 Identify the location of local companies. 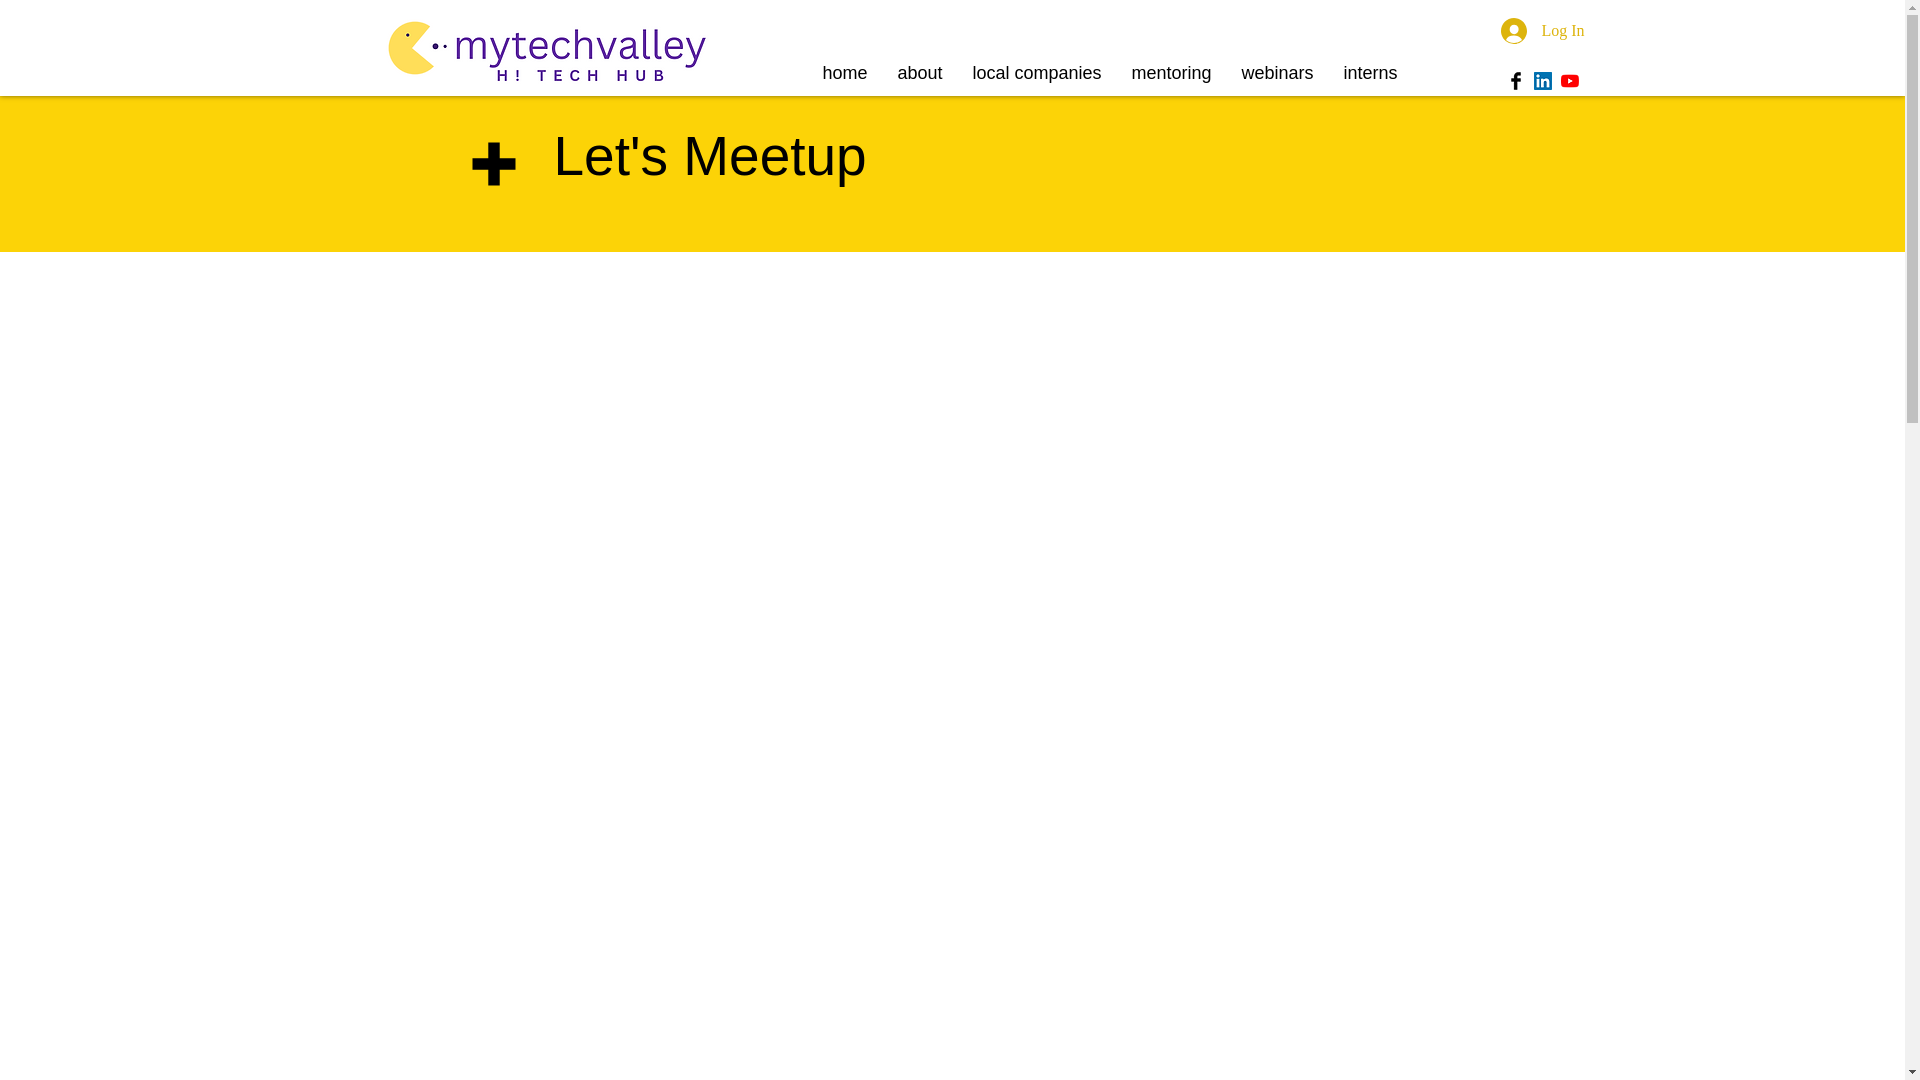
(1038, 69).